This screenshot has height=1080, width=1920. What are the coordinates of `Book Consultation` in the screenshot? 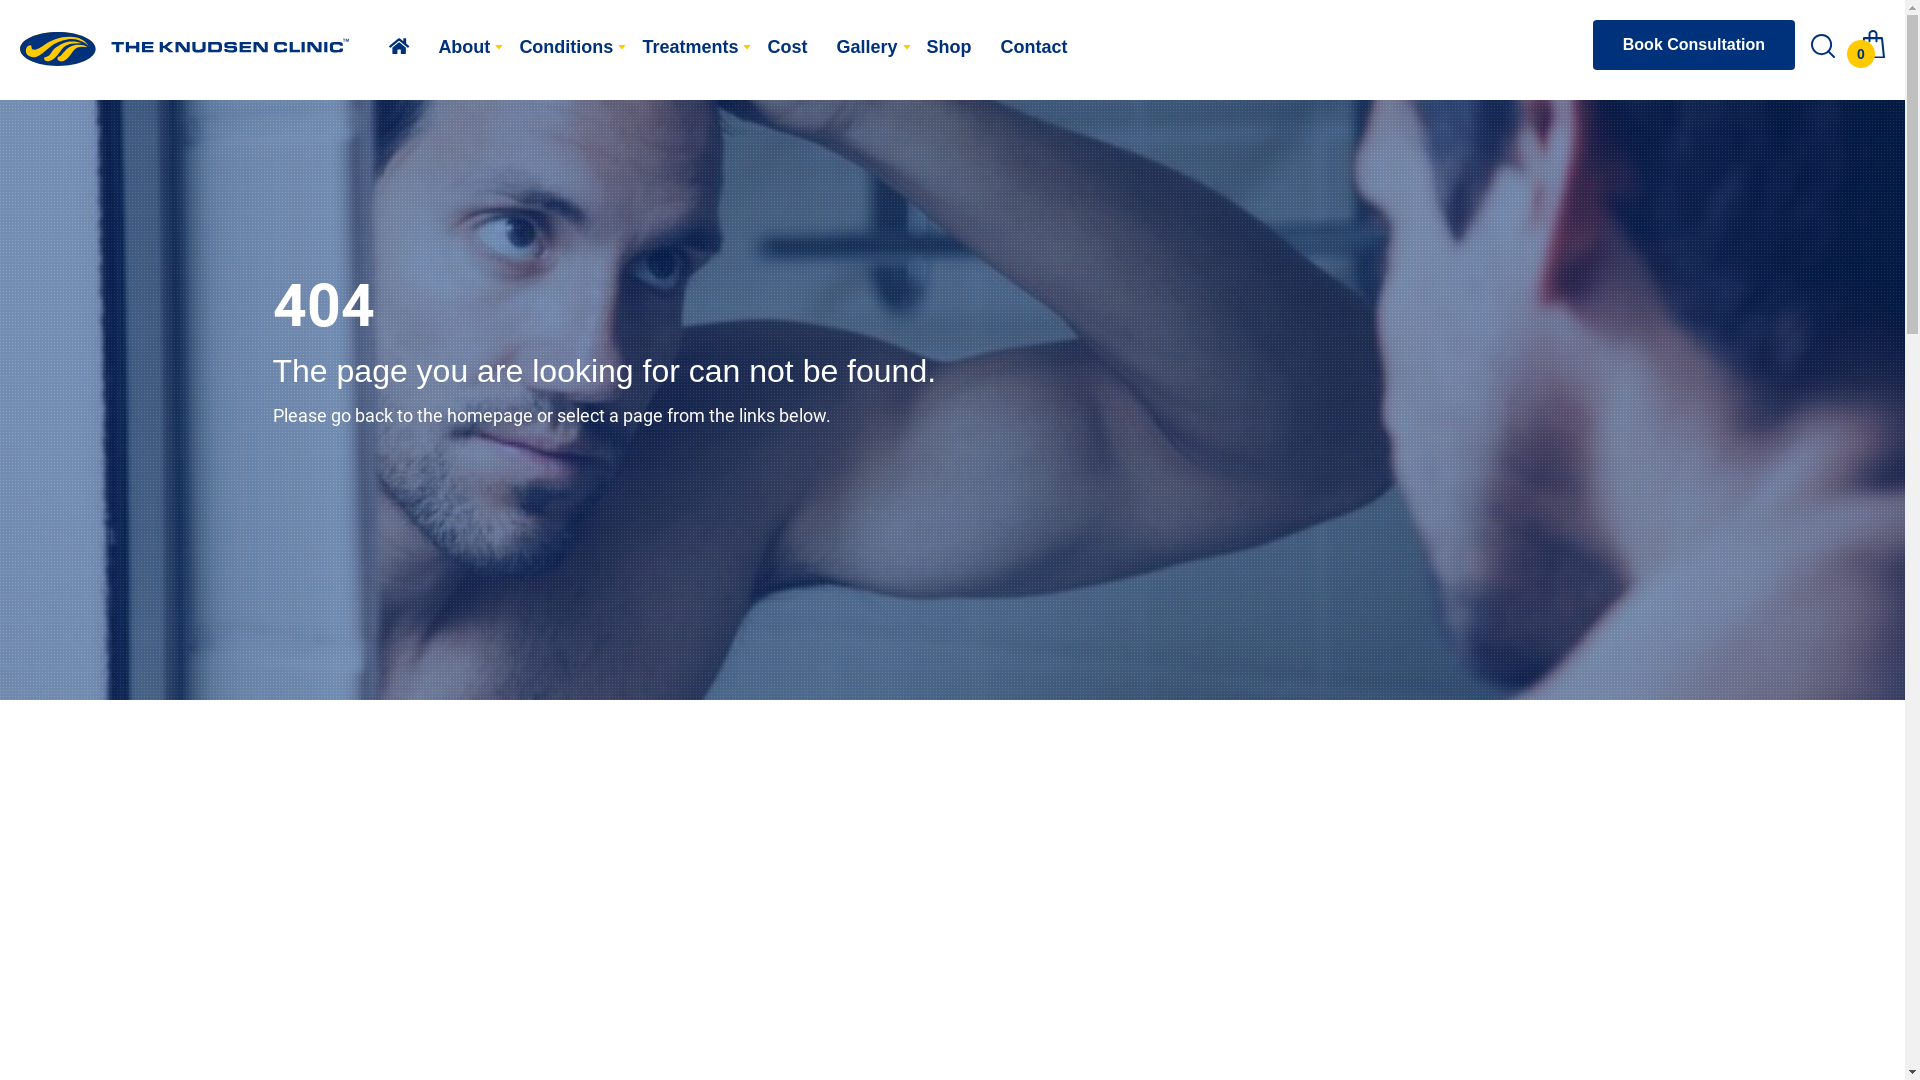 It's located at (1694, 45).